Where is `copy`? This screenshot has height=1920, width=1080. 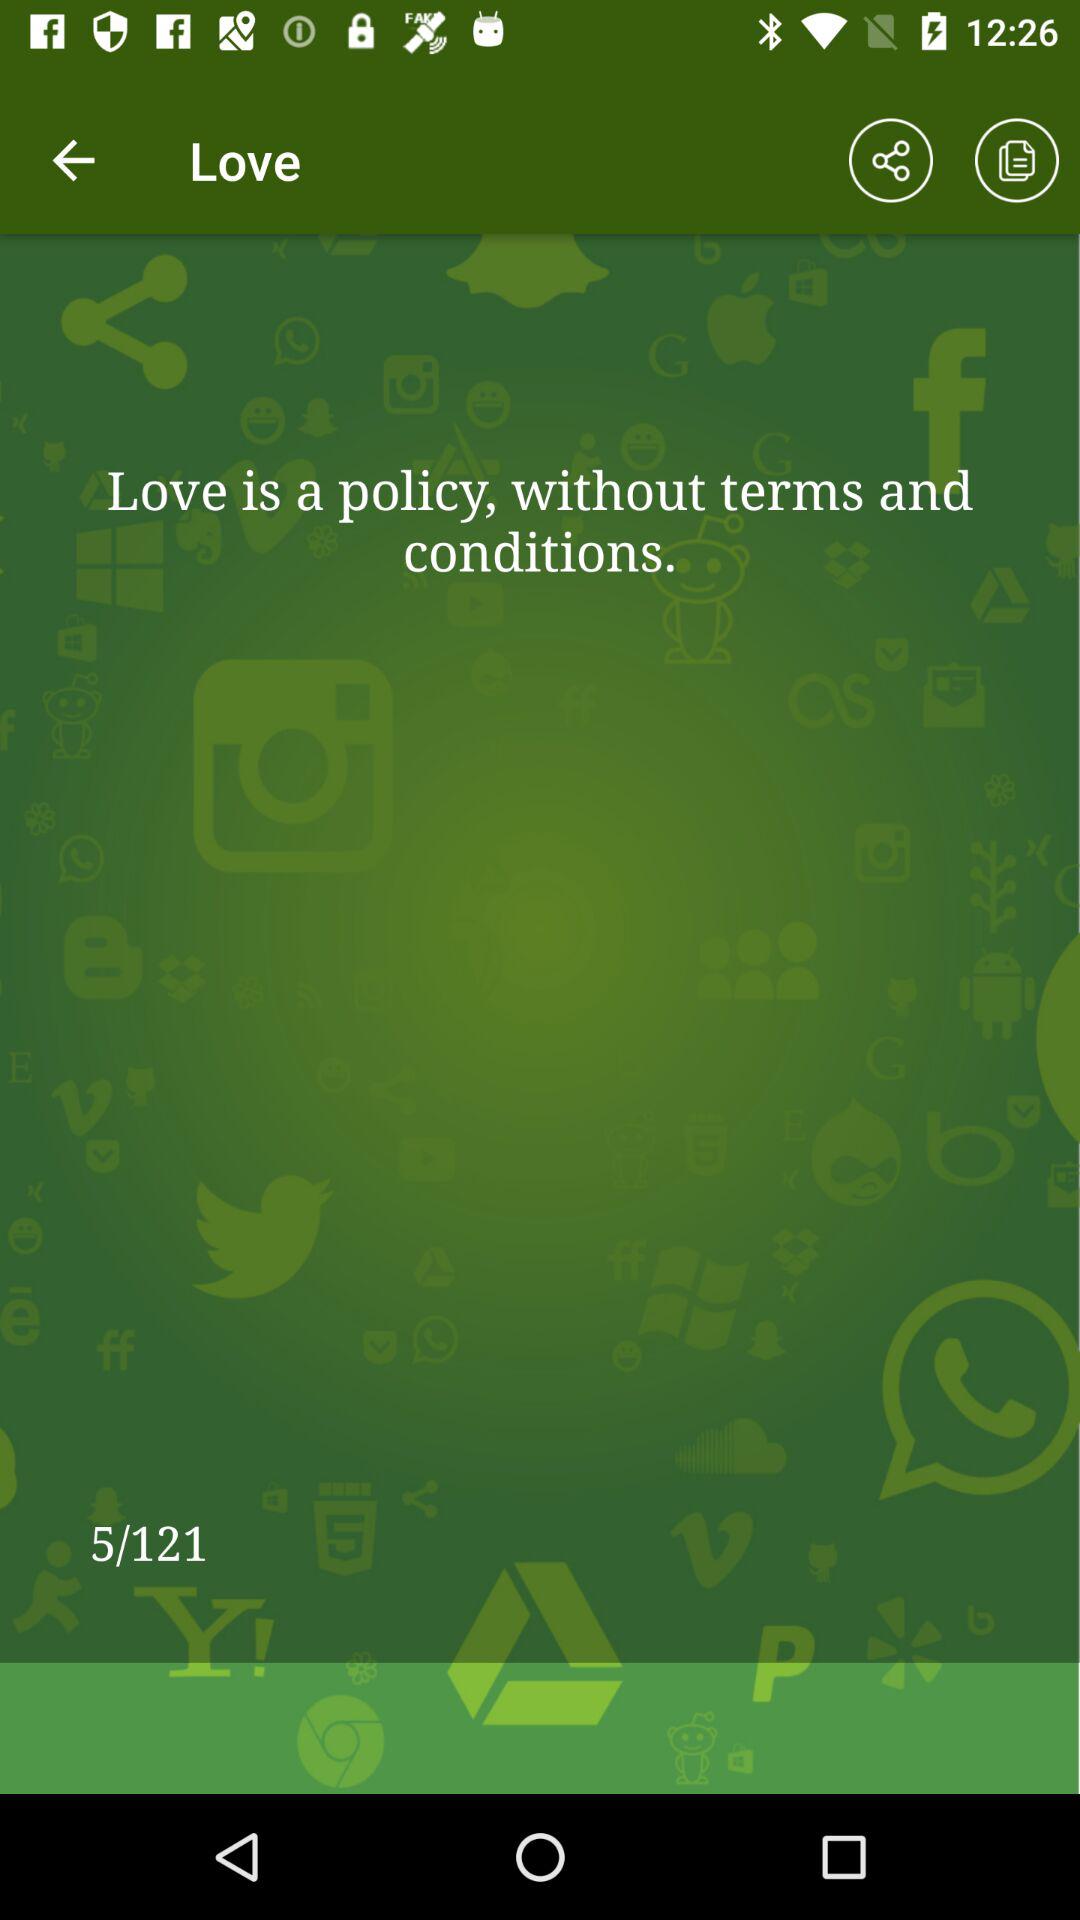 copy is located at coordinates (1017, 160).